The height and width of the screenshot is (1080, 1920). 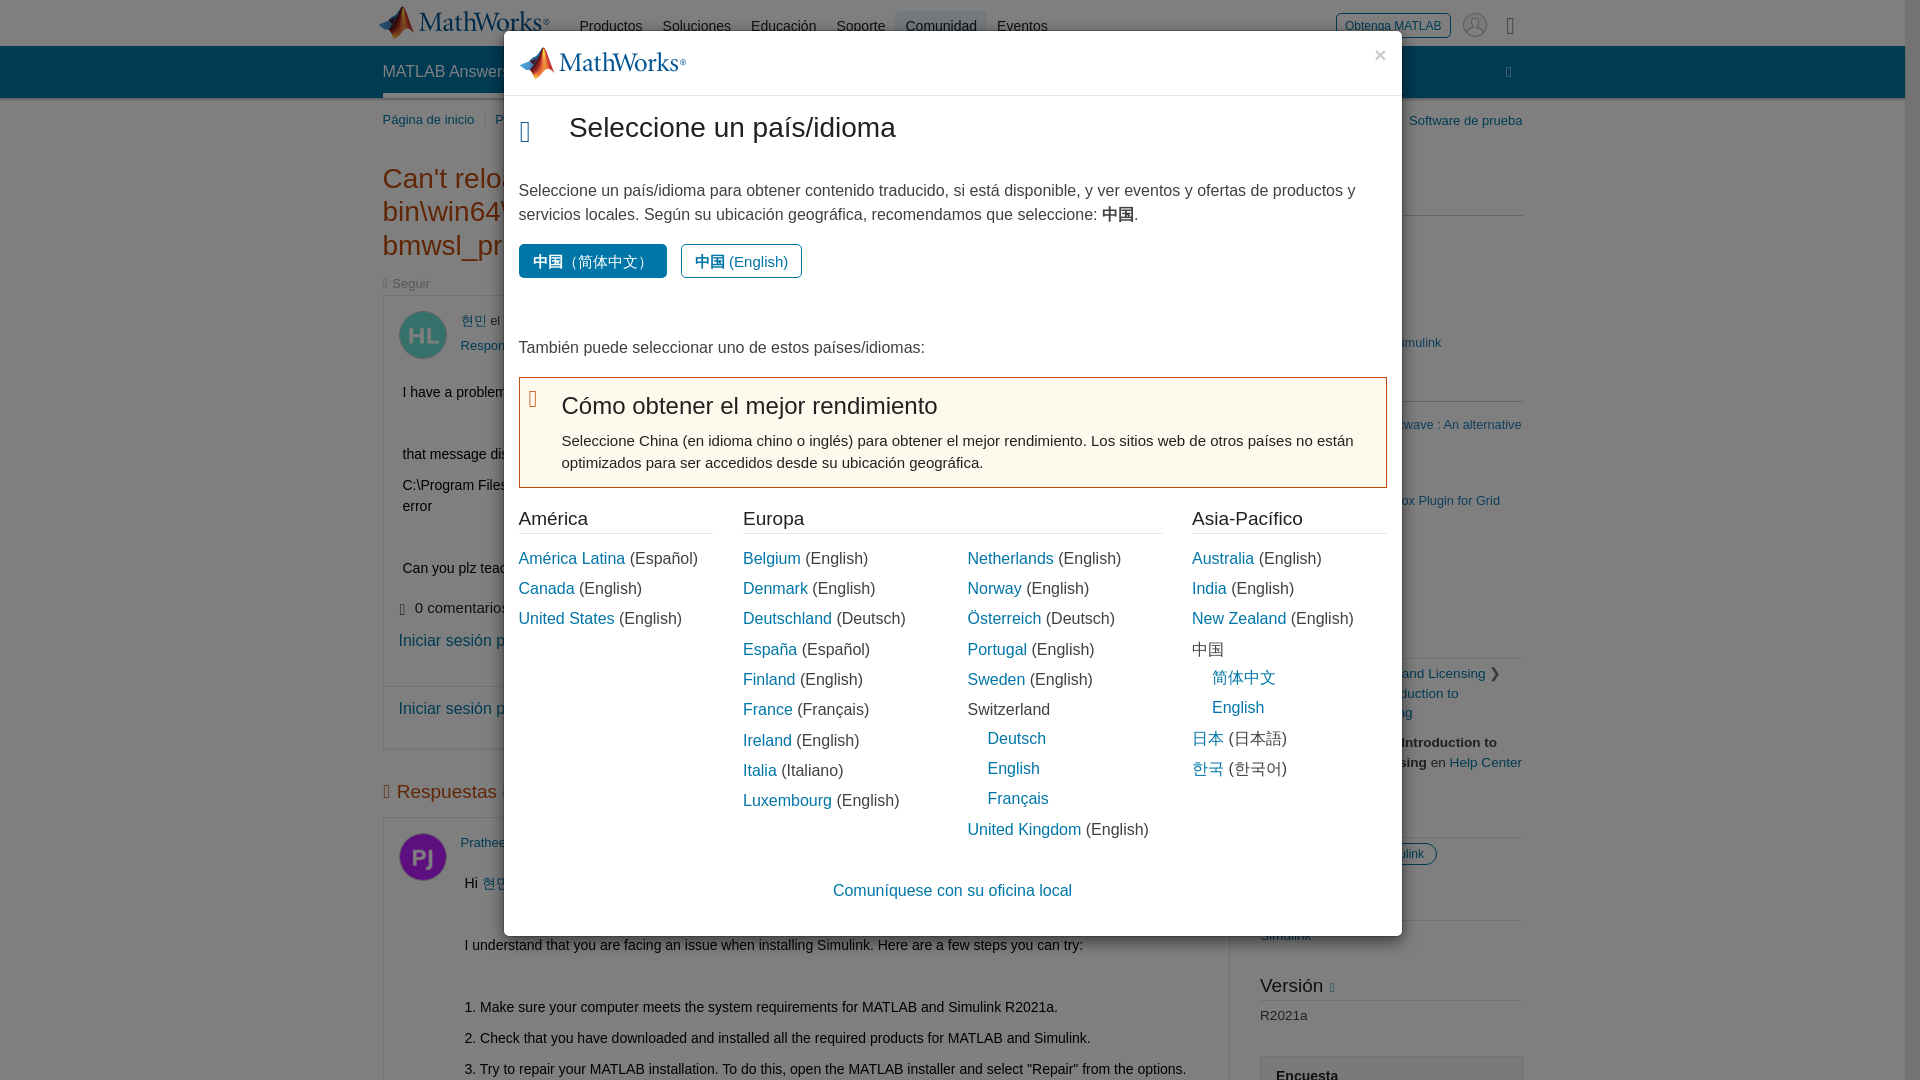 What do you see at coordinates (1092, 320) in the screenshot?
I see `Enlace directo a esta pregunta` at bounding box center [1092, 320].